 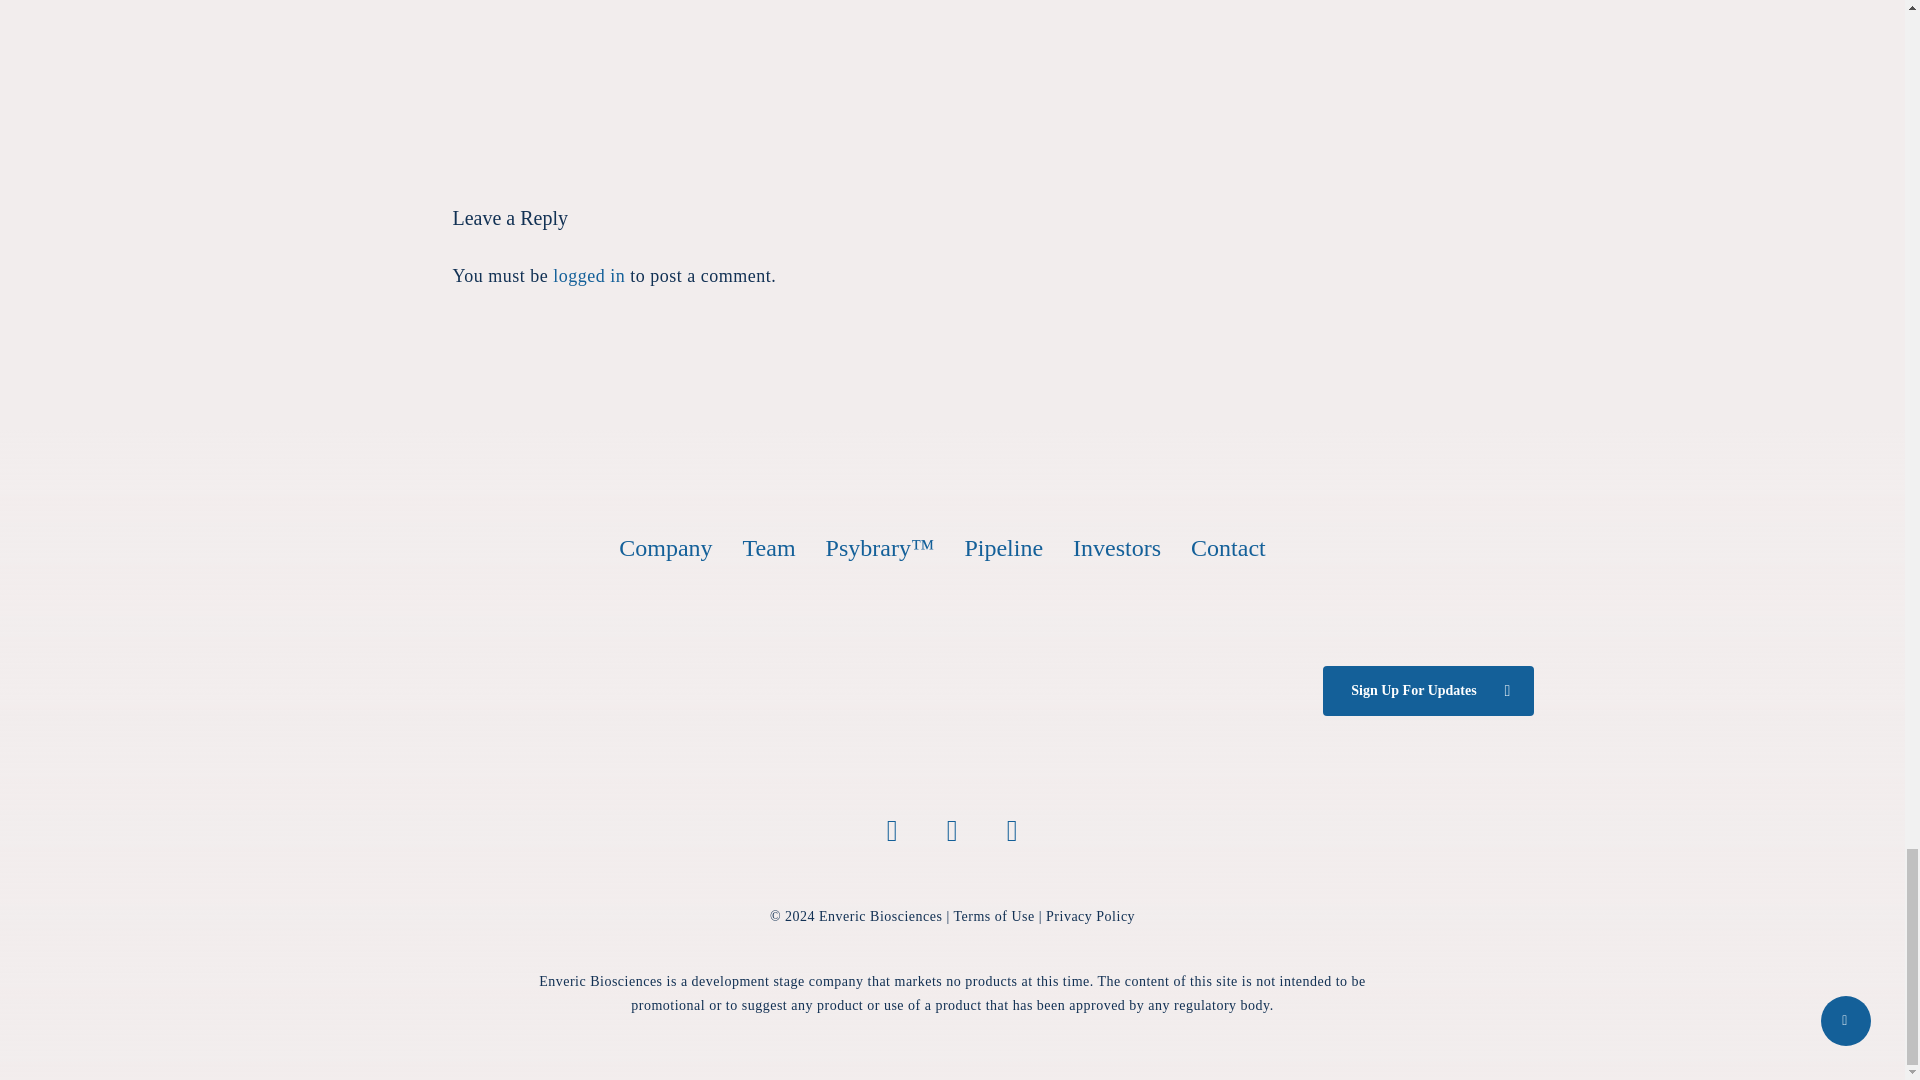 I want to click on Contact, so click(x=1228, y=548).